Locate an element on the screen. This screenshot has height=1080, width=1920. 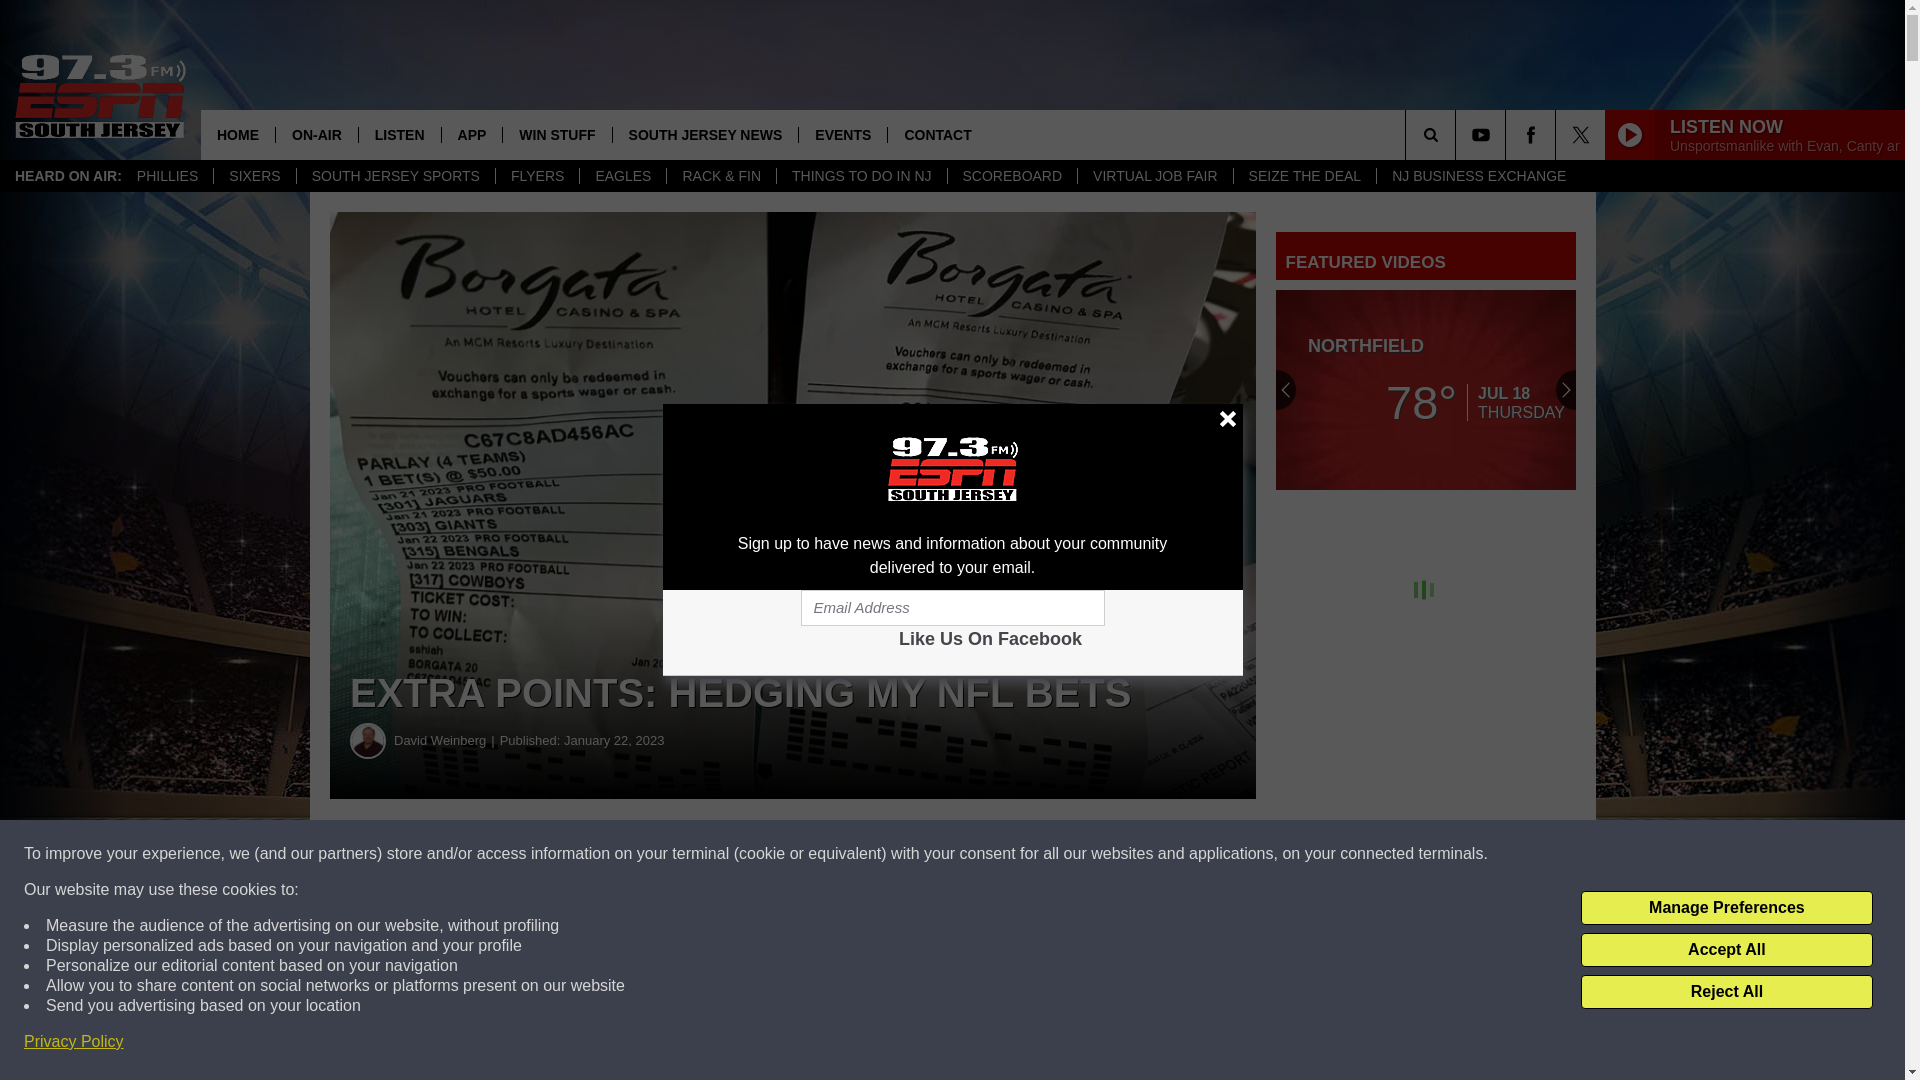
SOUTH JERSEY SPORTS is located at coordinates (395, 176).